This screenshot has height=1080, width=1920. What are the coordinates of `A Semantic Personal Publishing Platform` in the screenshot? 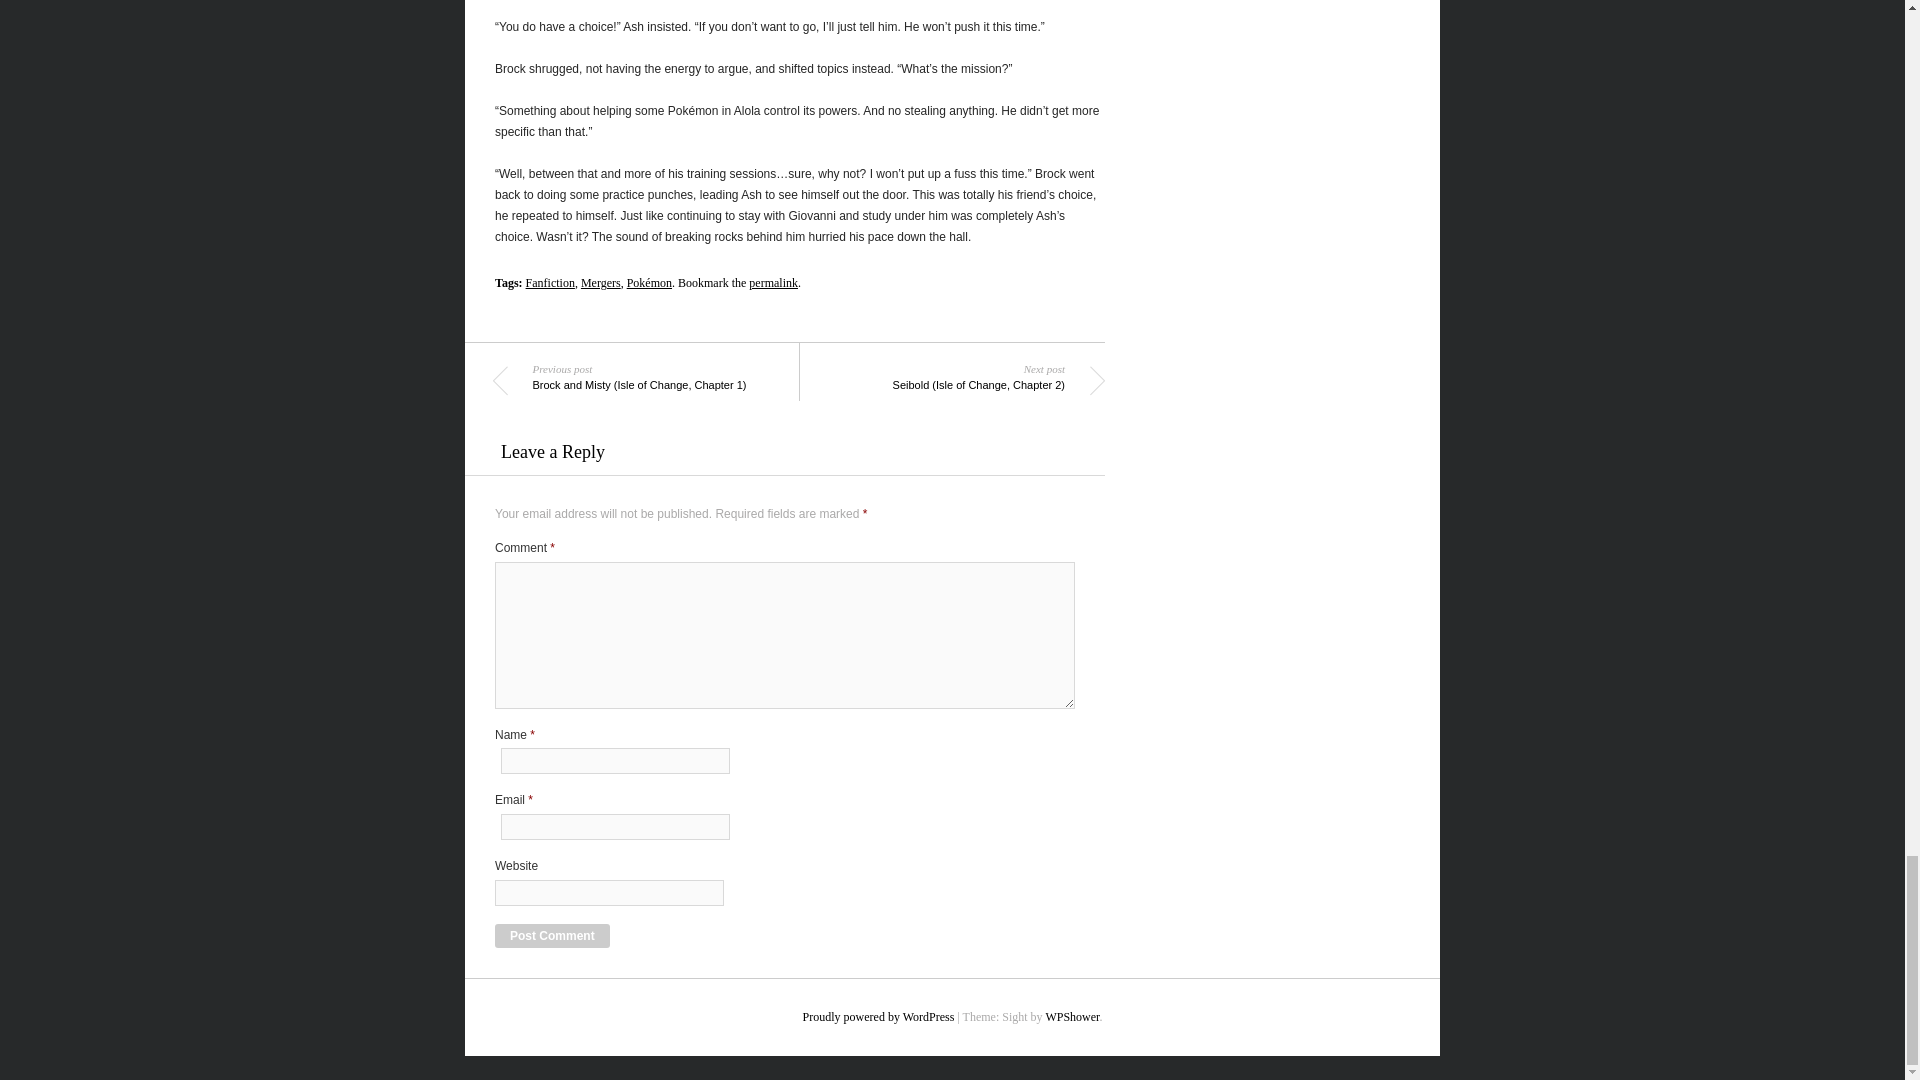 It's located at (878, 1016).